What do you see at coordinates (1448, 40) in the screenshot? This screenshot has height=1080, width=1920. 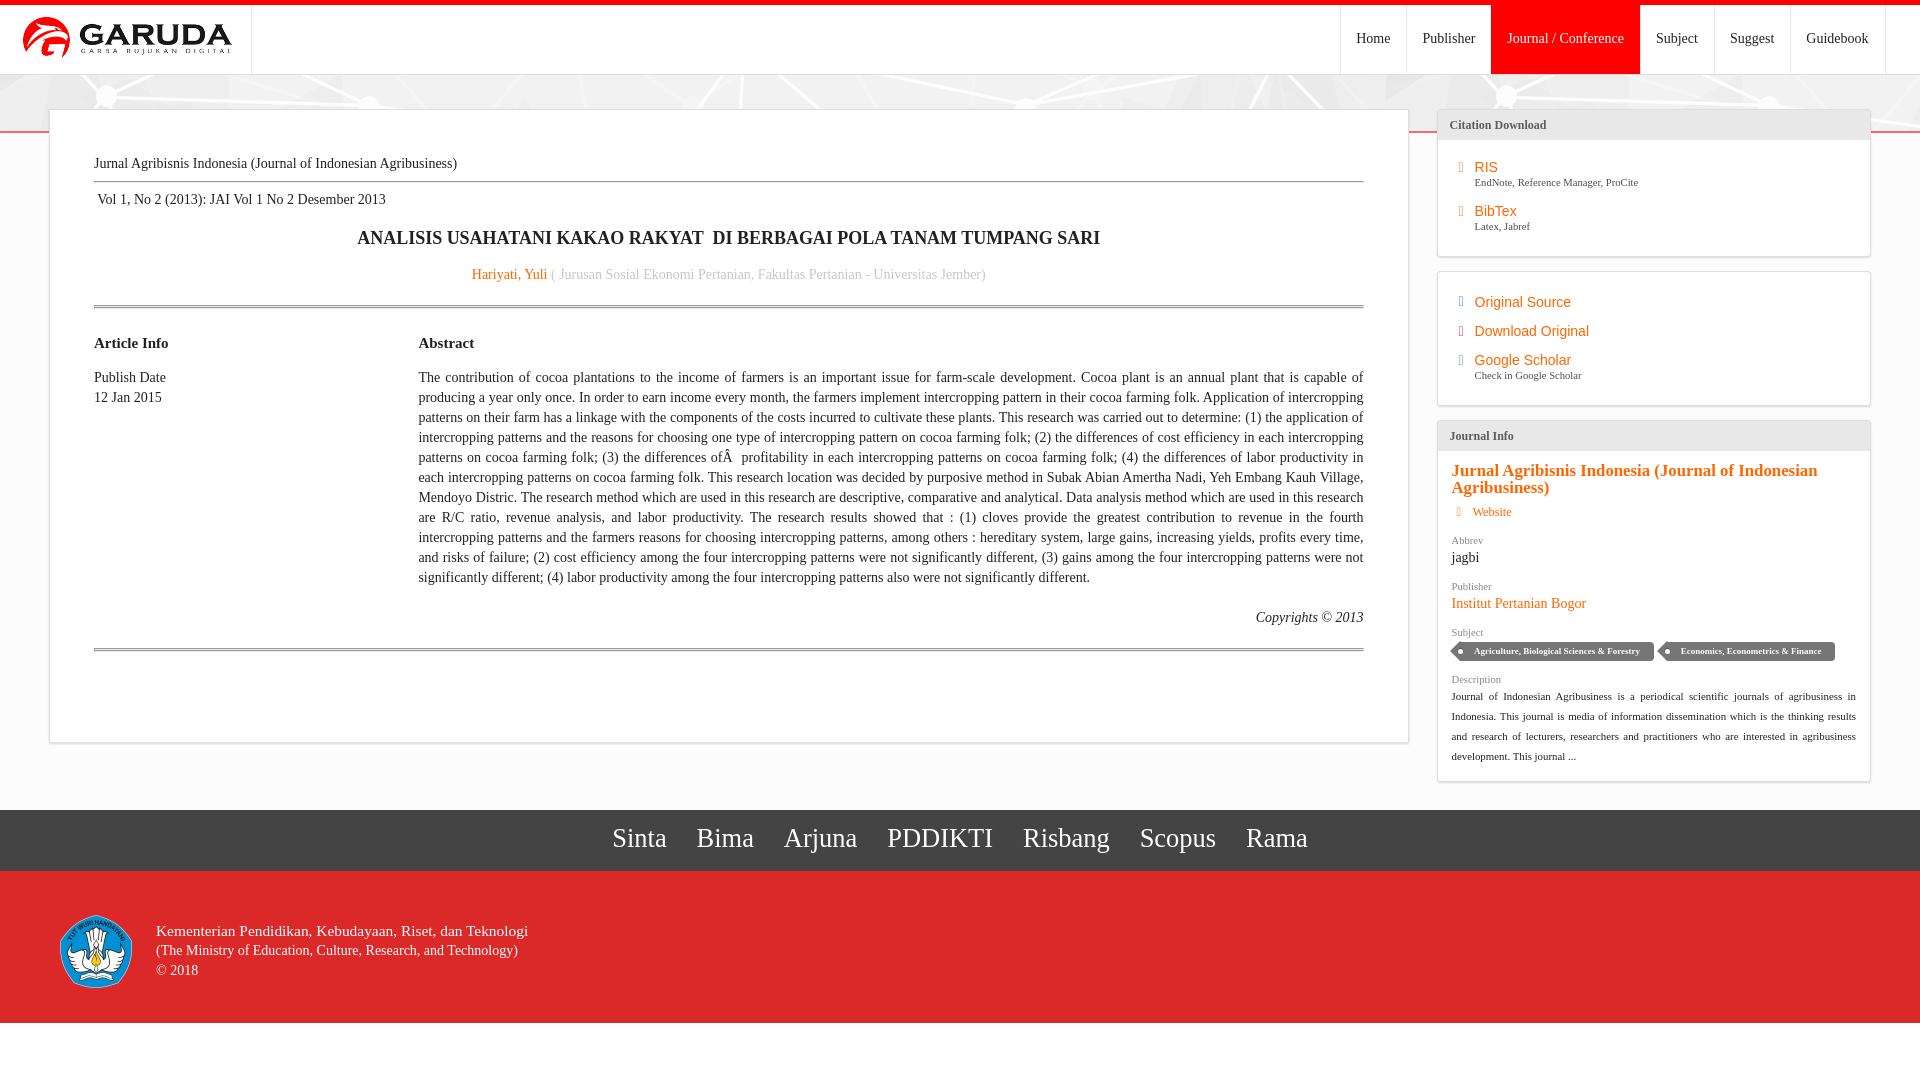 I see `Original Source` at bounding box center [1448, 40].